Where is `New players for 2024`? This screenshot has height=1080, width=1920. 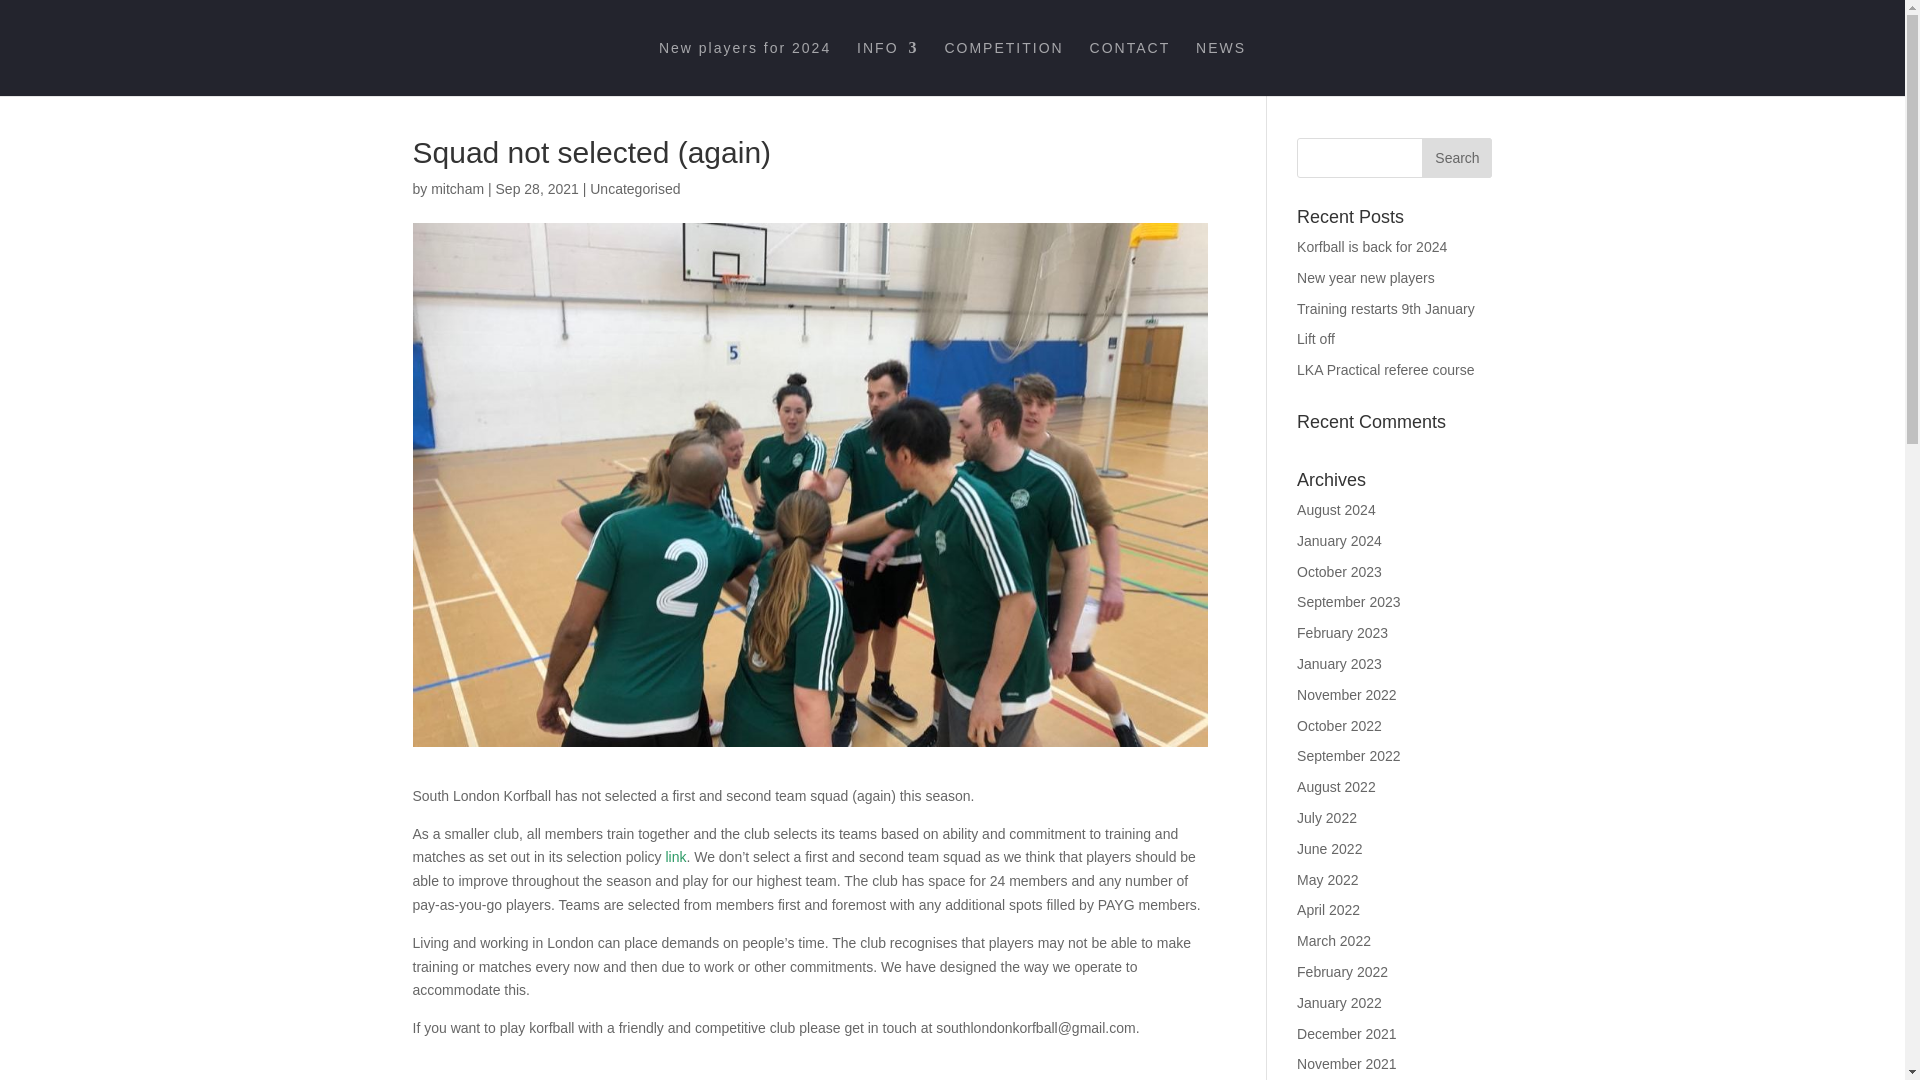
New players for 2024 is located at coordinates (744, 68).